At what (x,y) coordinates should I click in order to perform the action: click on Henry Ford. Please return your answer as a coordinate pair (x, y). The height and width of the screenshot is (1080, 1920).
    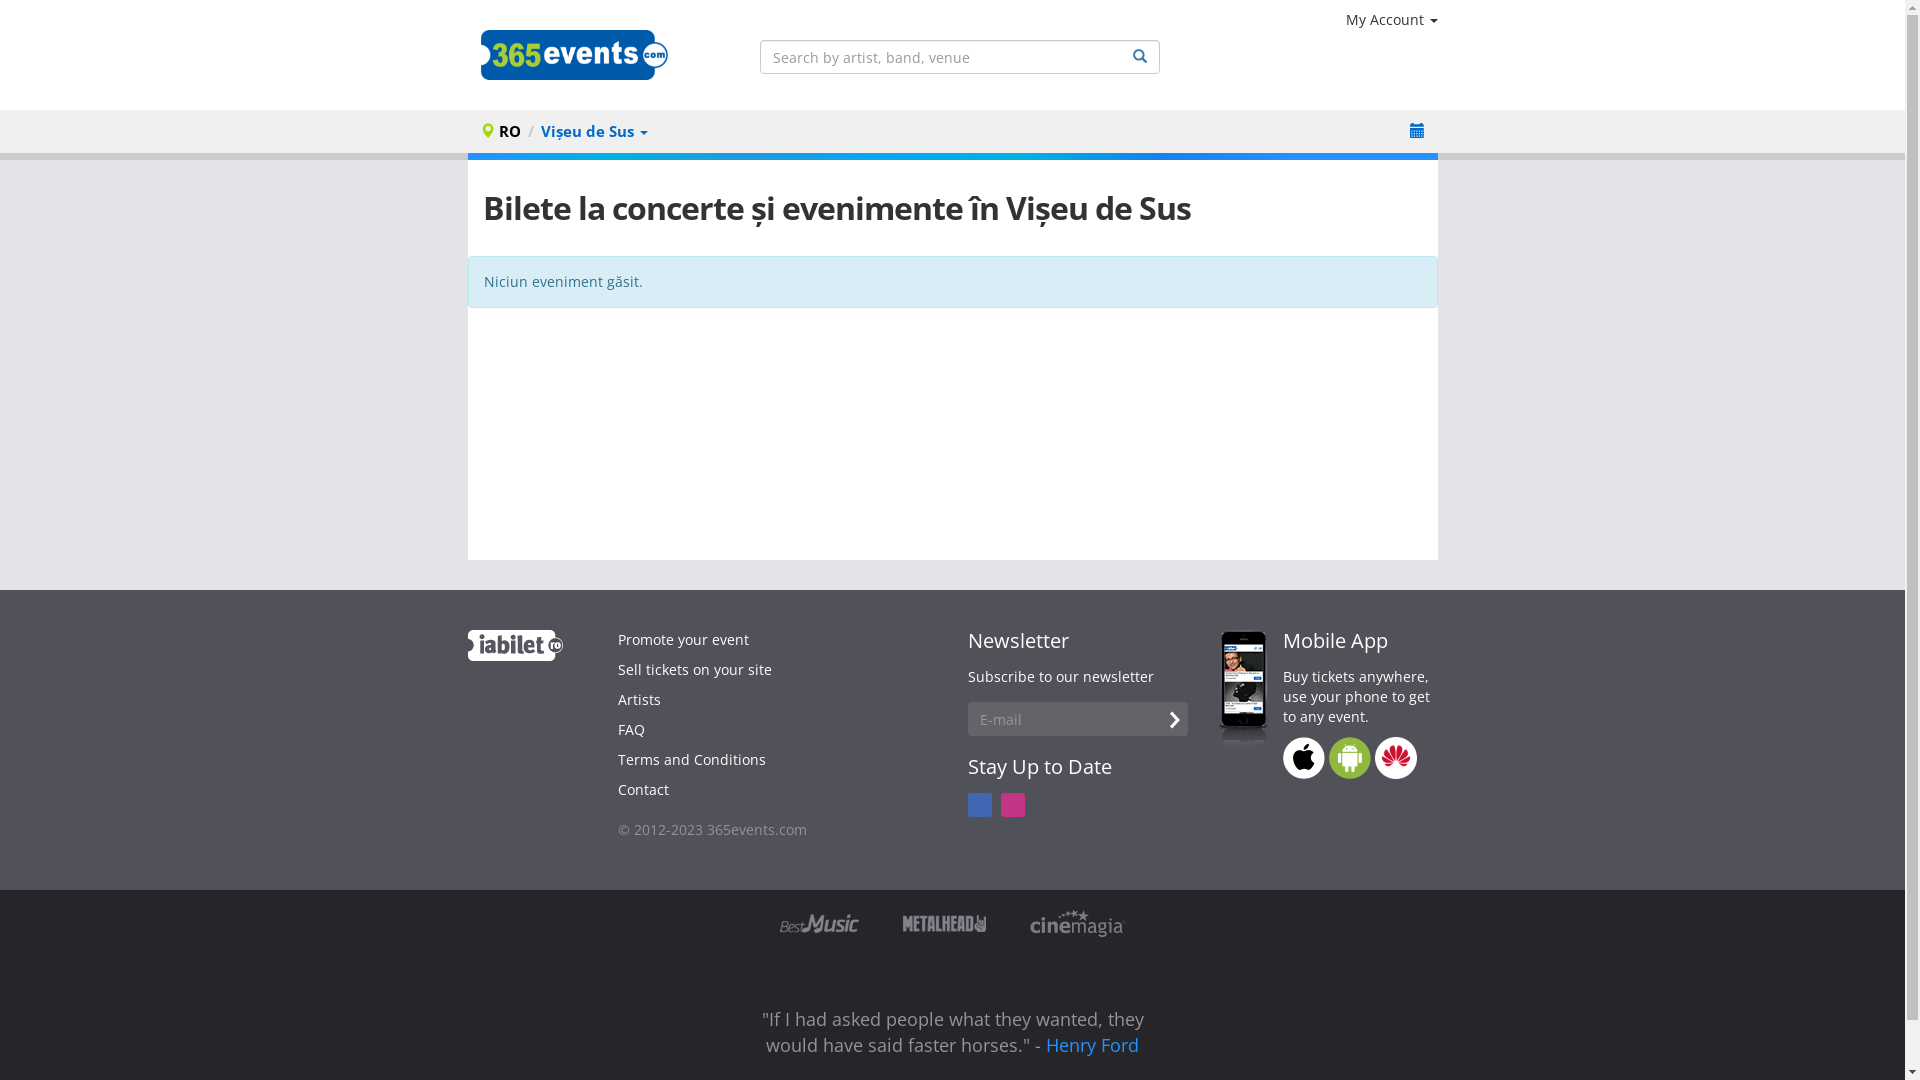
    Looking at the image, I should click on (1092, 1045).